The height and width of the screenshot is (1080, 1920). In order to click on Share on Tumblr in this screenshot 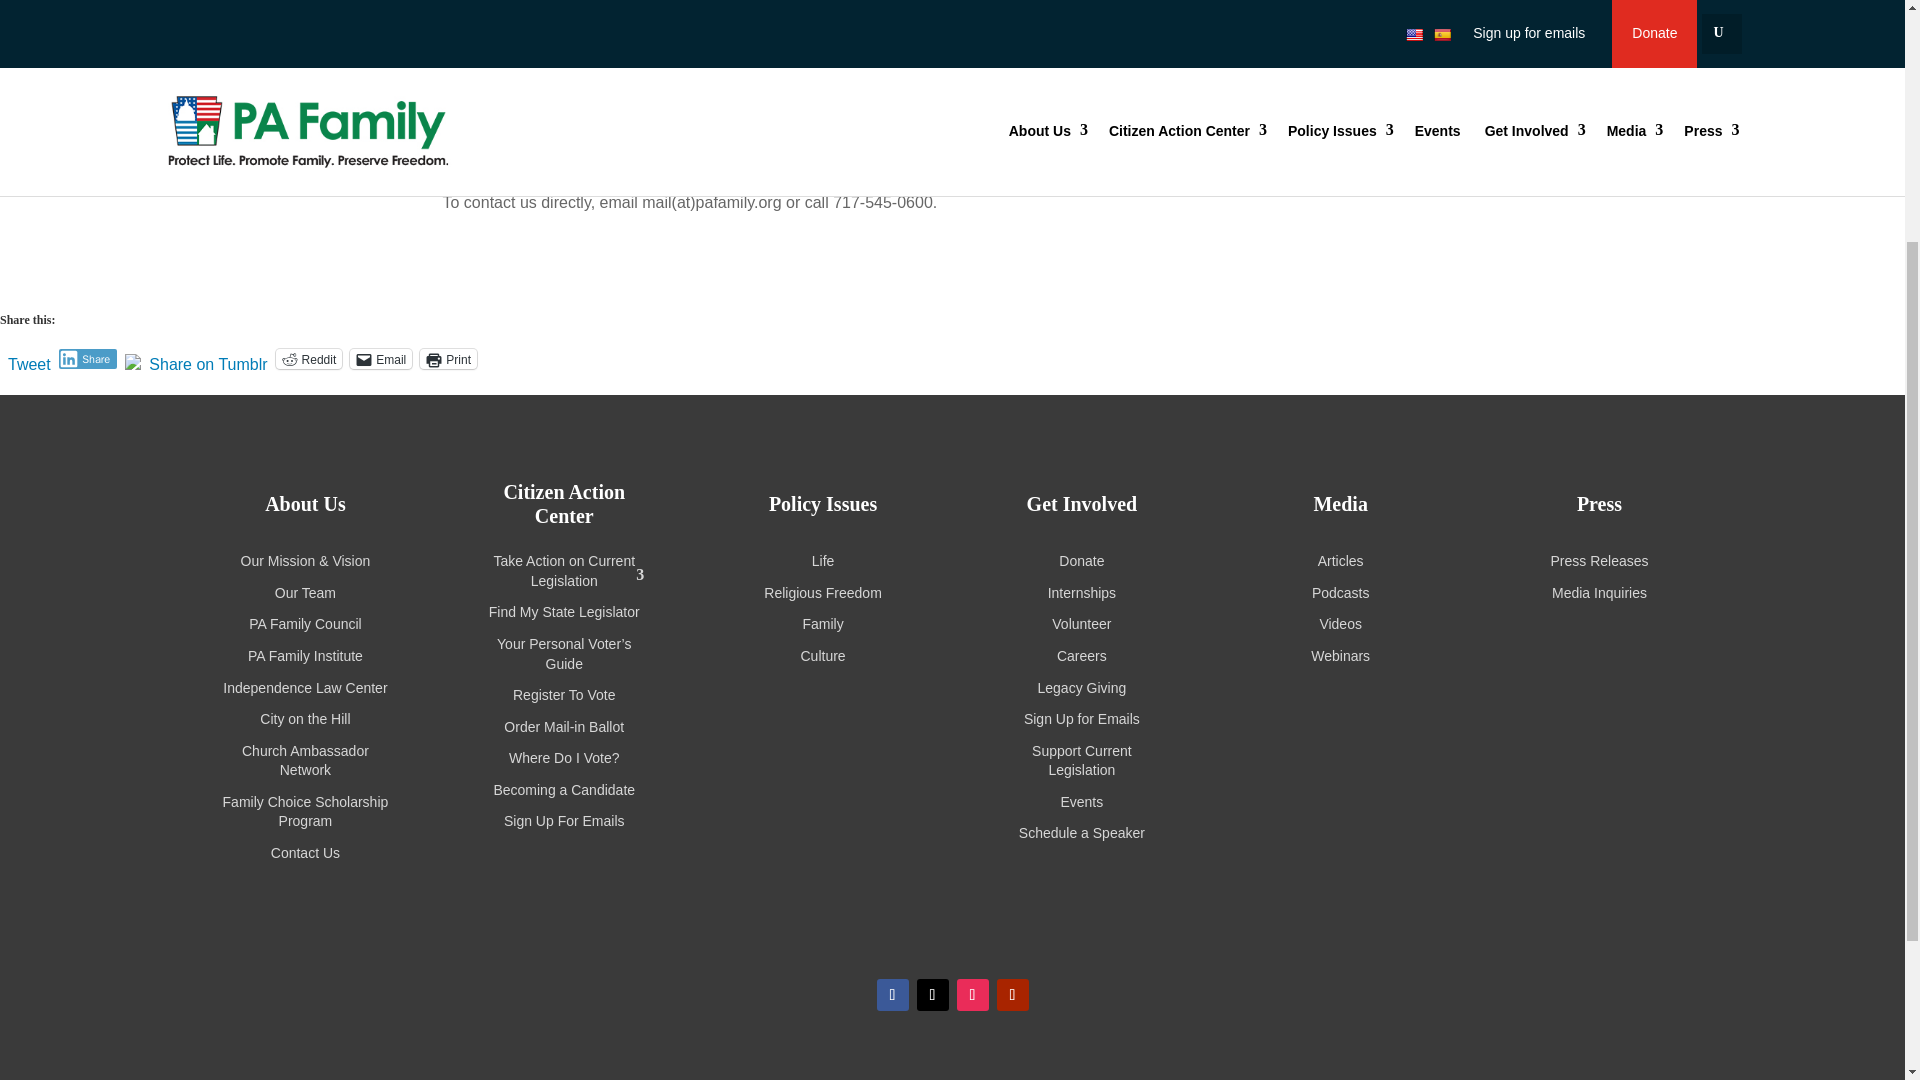, I will do `click(208, 358)`.